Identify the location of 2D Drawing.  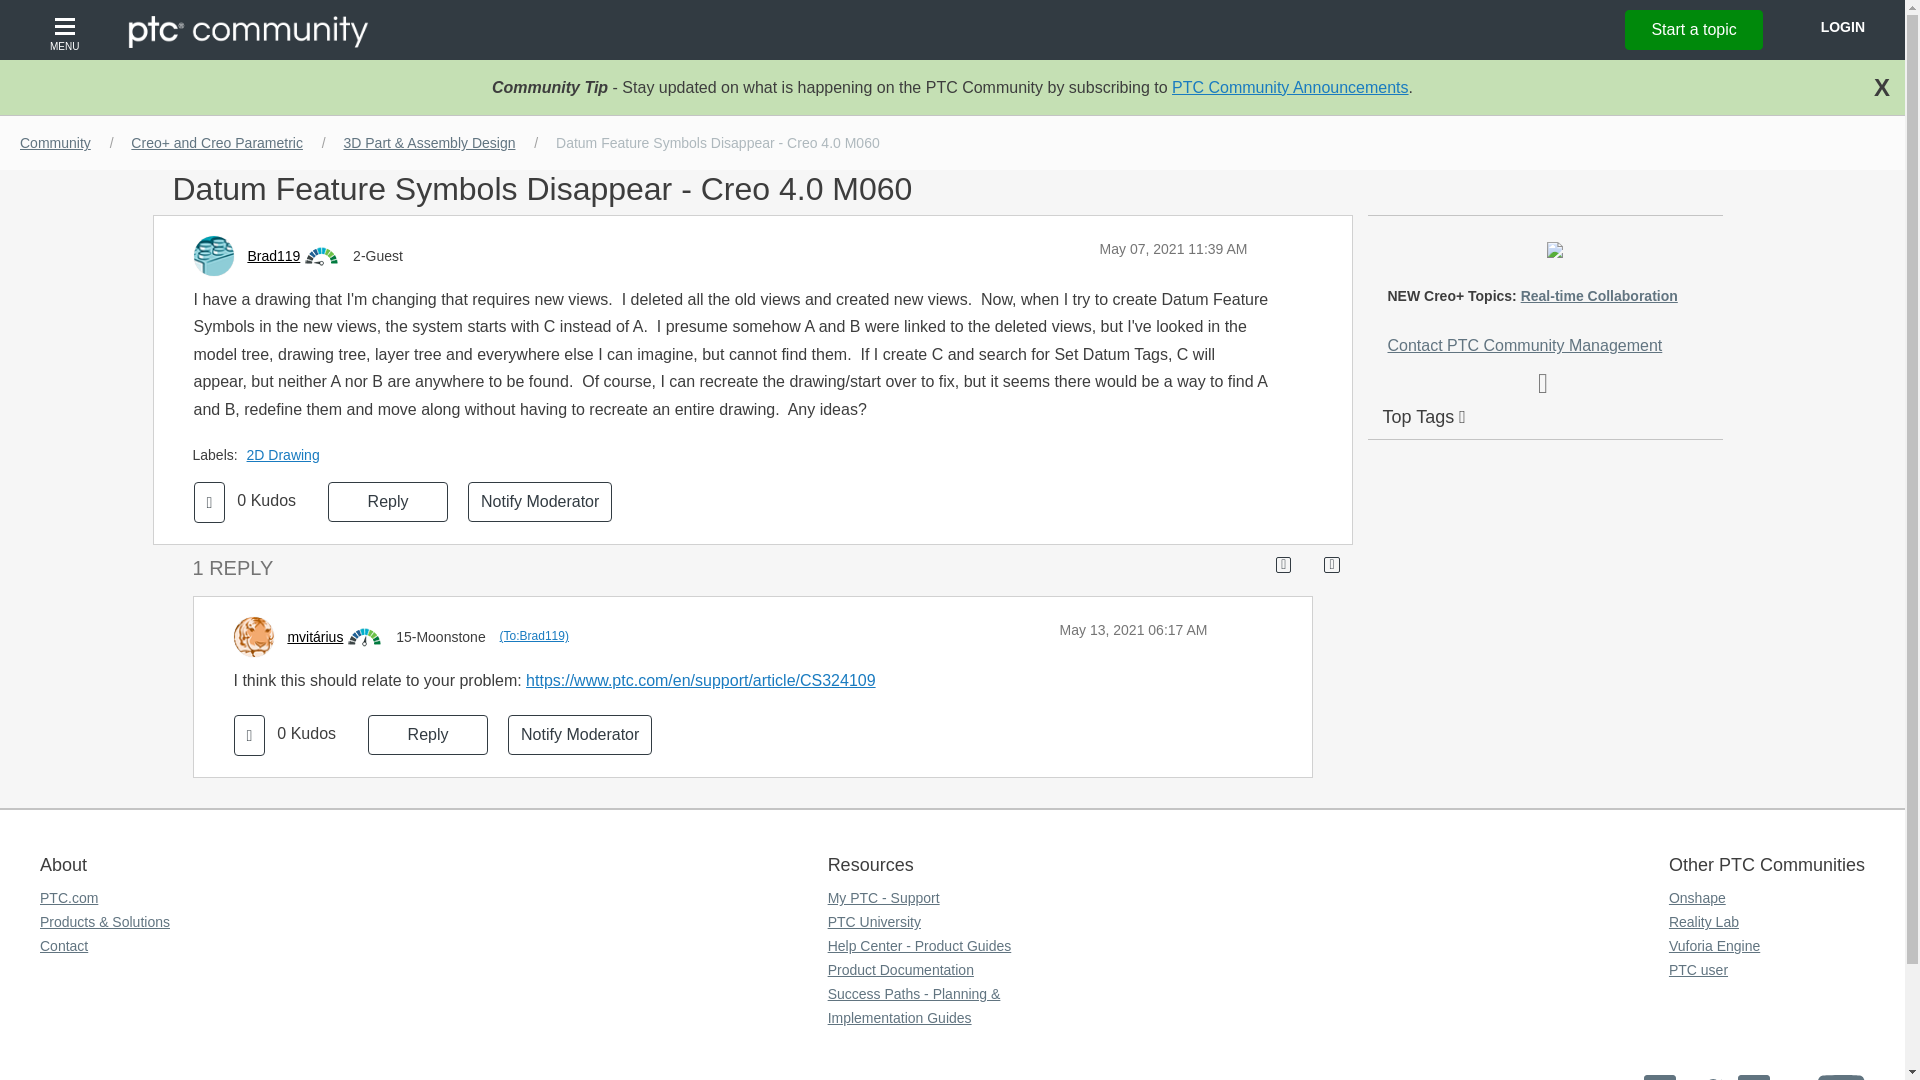
(288, 455).